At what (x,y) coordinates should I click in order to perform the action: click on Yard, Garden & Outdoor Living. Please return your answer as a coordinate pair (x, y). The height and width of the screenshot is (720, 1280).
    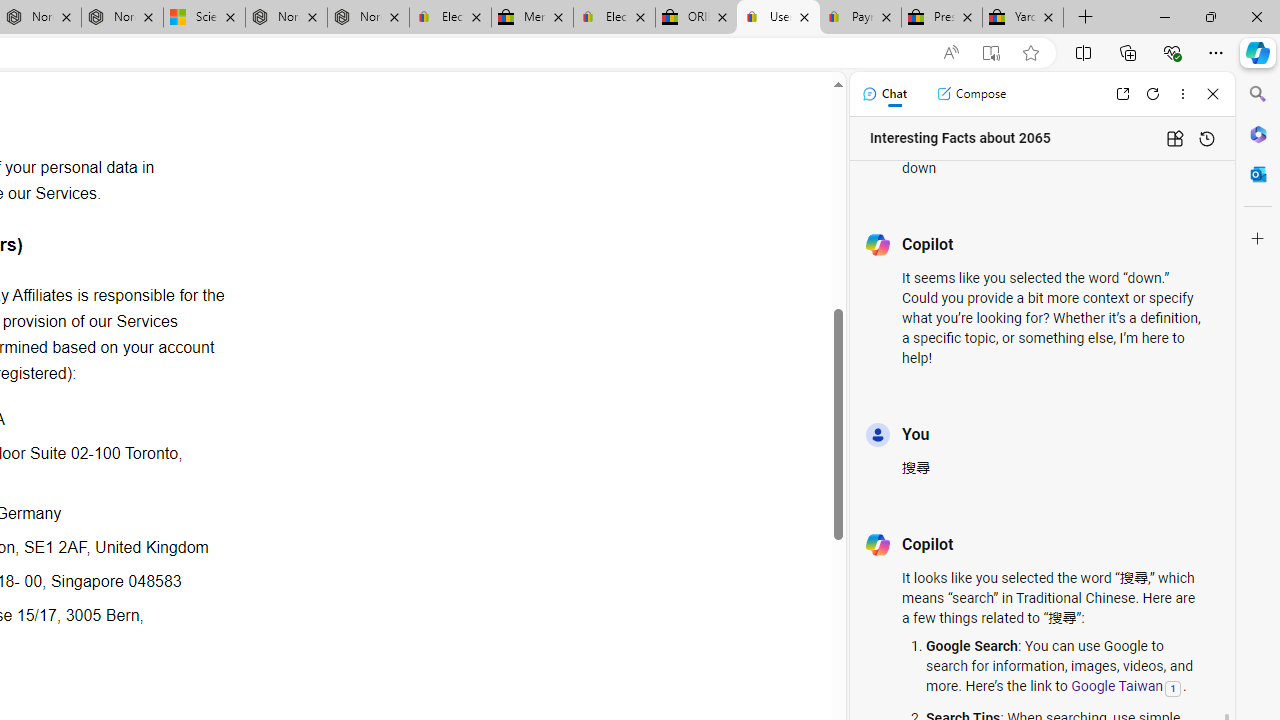
    Looking at the image, I should click on (1023, 18).